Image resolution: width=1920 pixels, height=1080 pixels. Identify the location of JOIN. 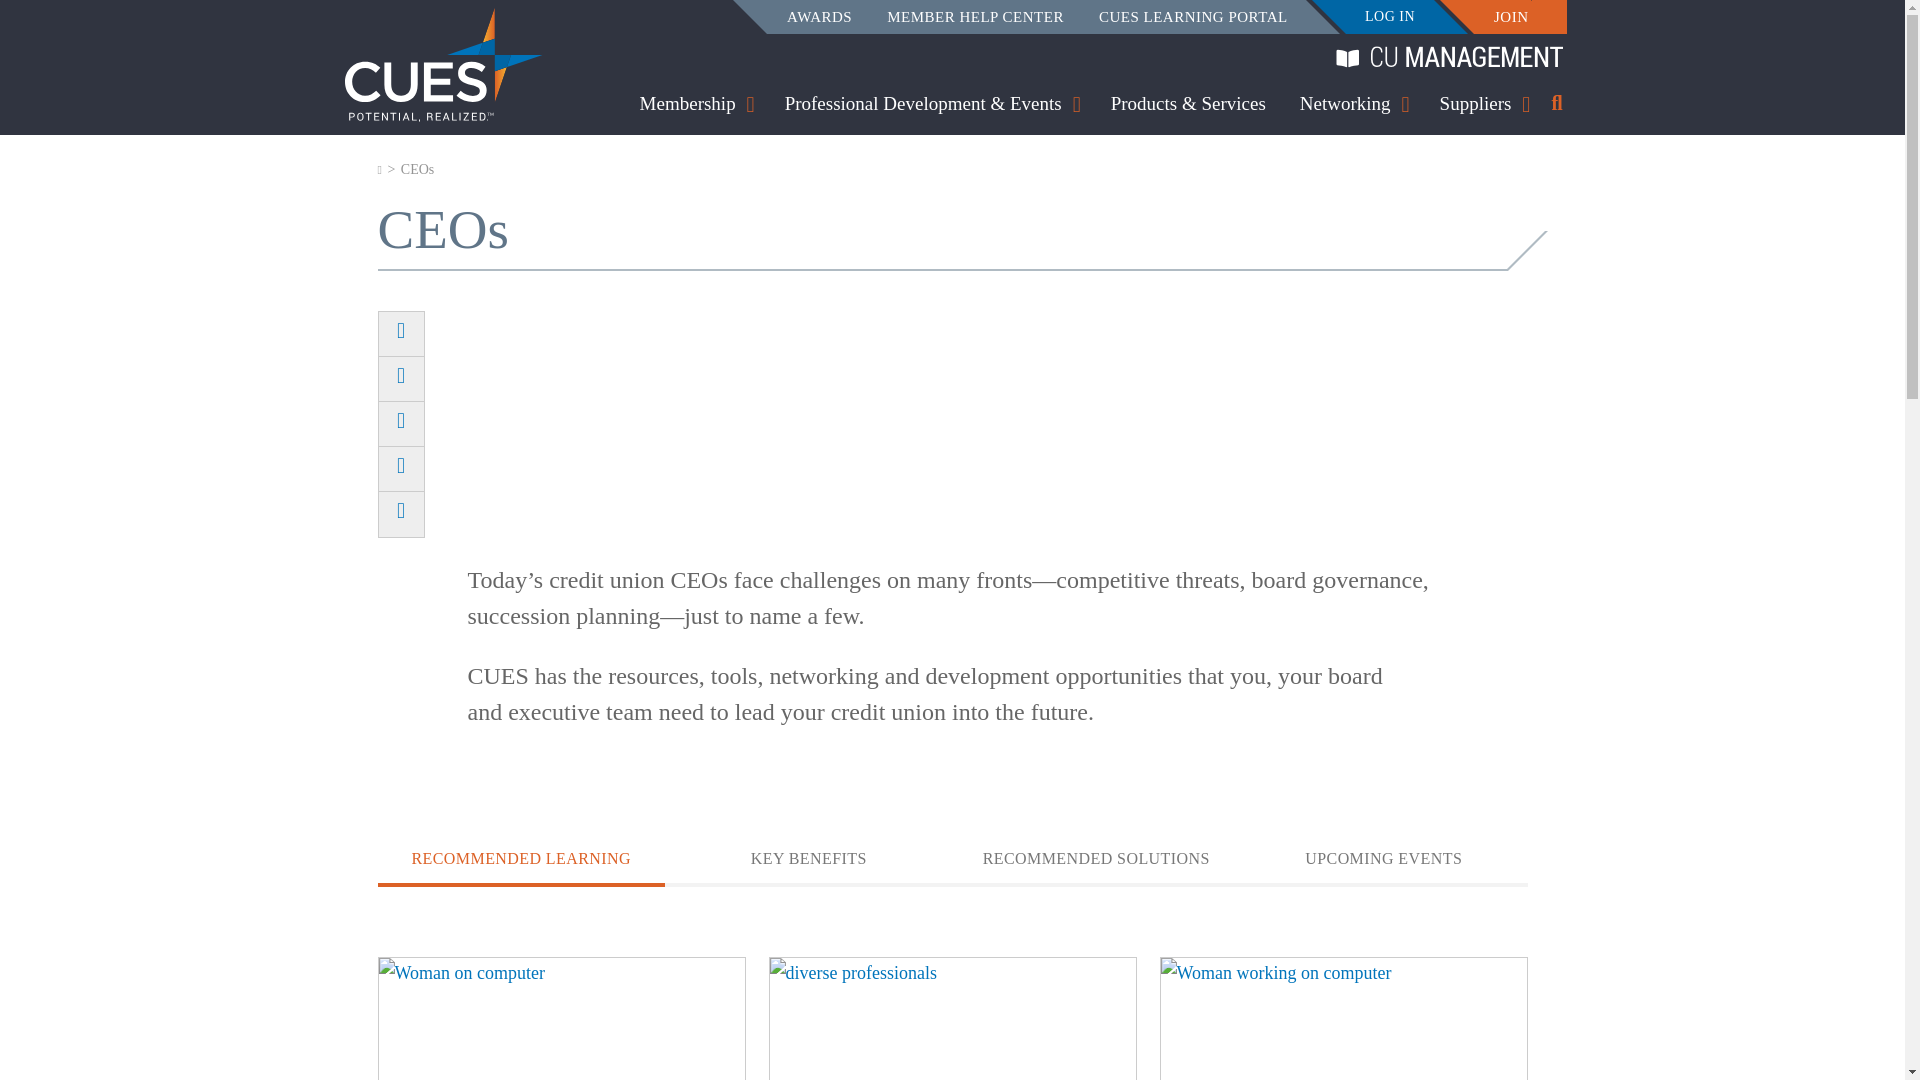
(1510, 18).